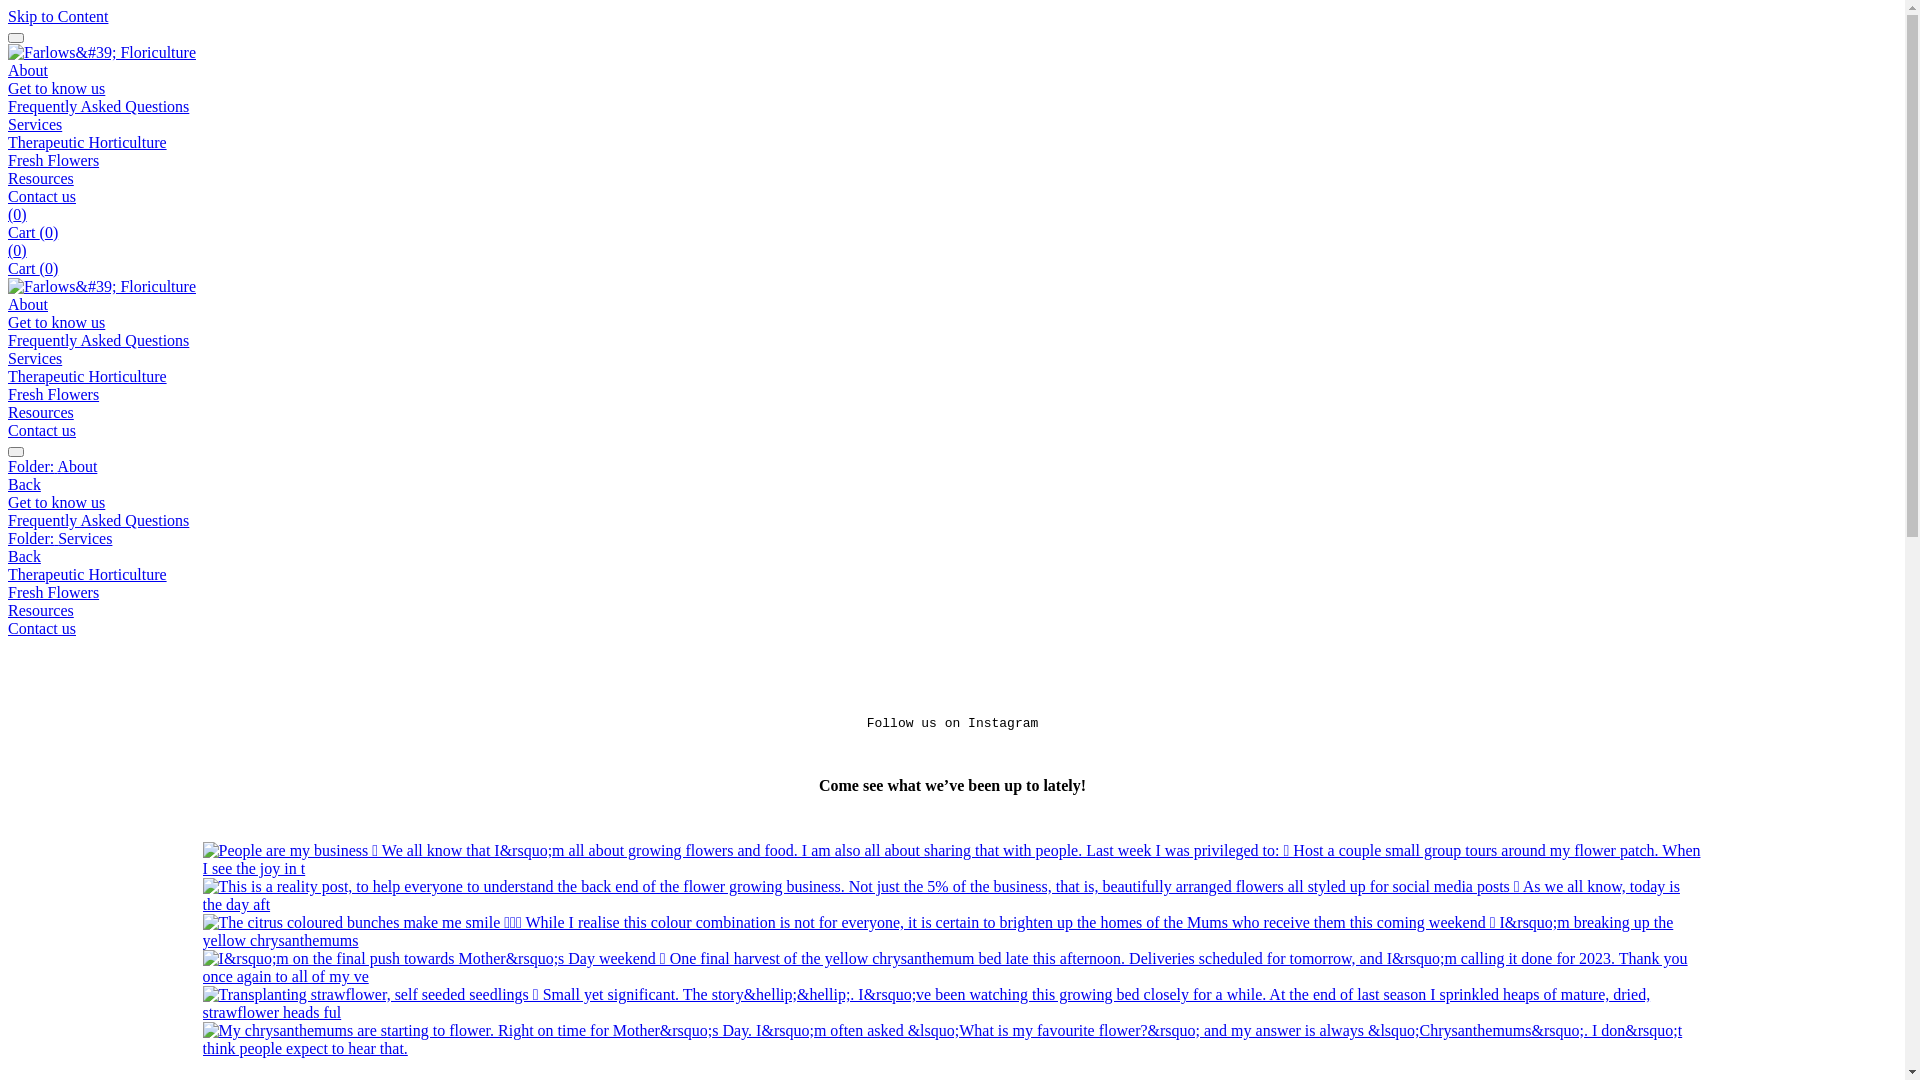  I want to click on About, so click(28, 70).